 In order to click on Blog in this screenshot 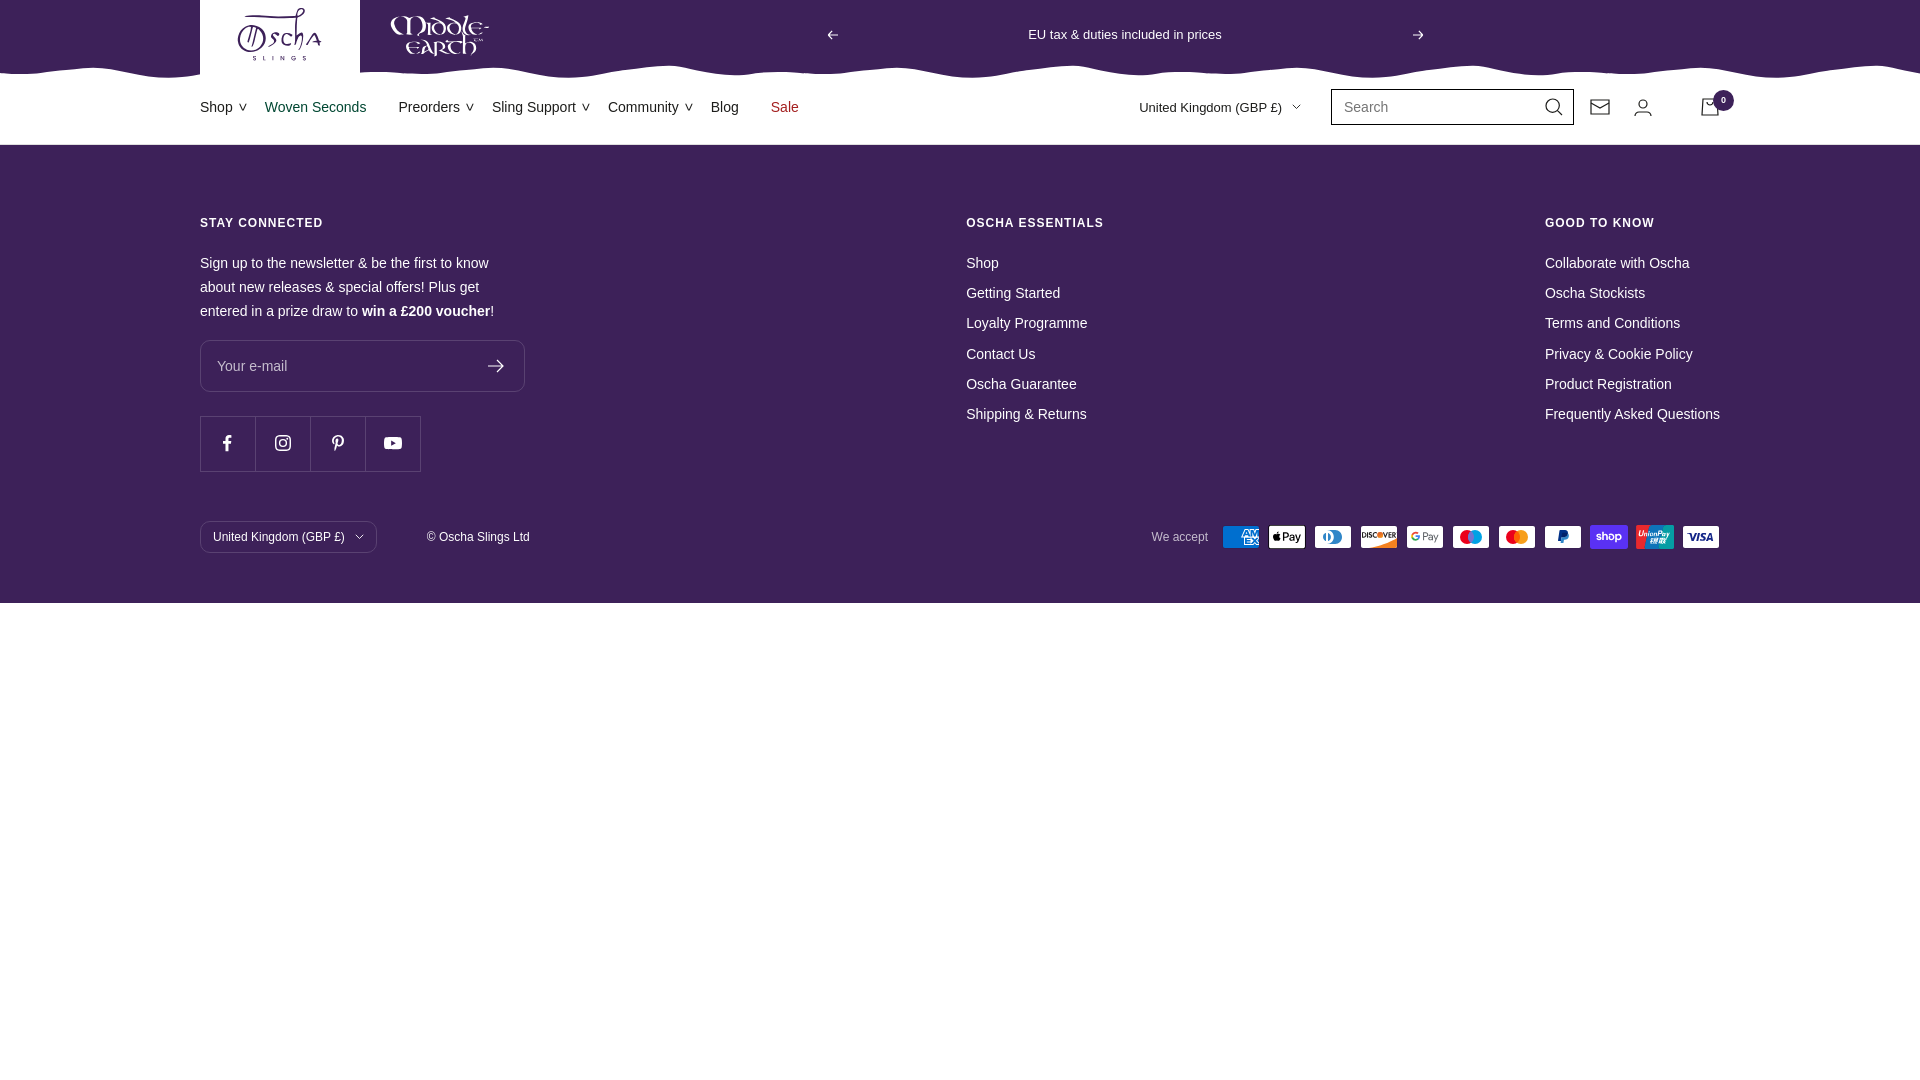, I will do `click(724, 106)`.